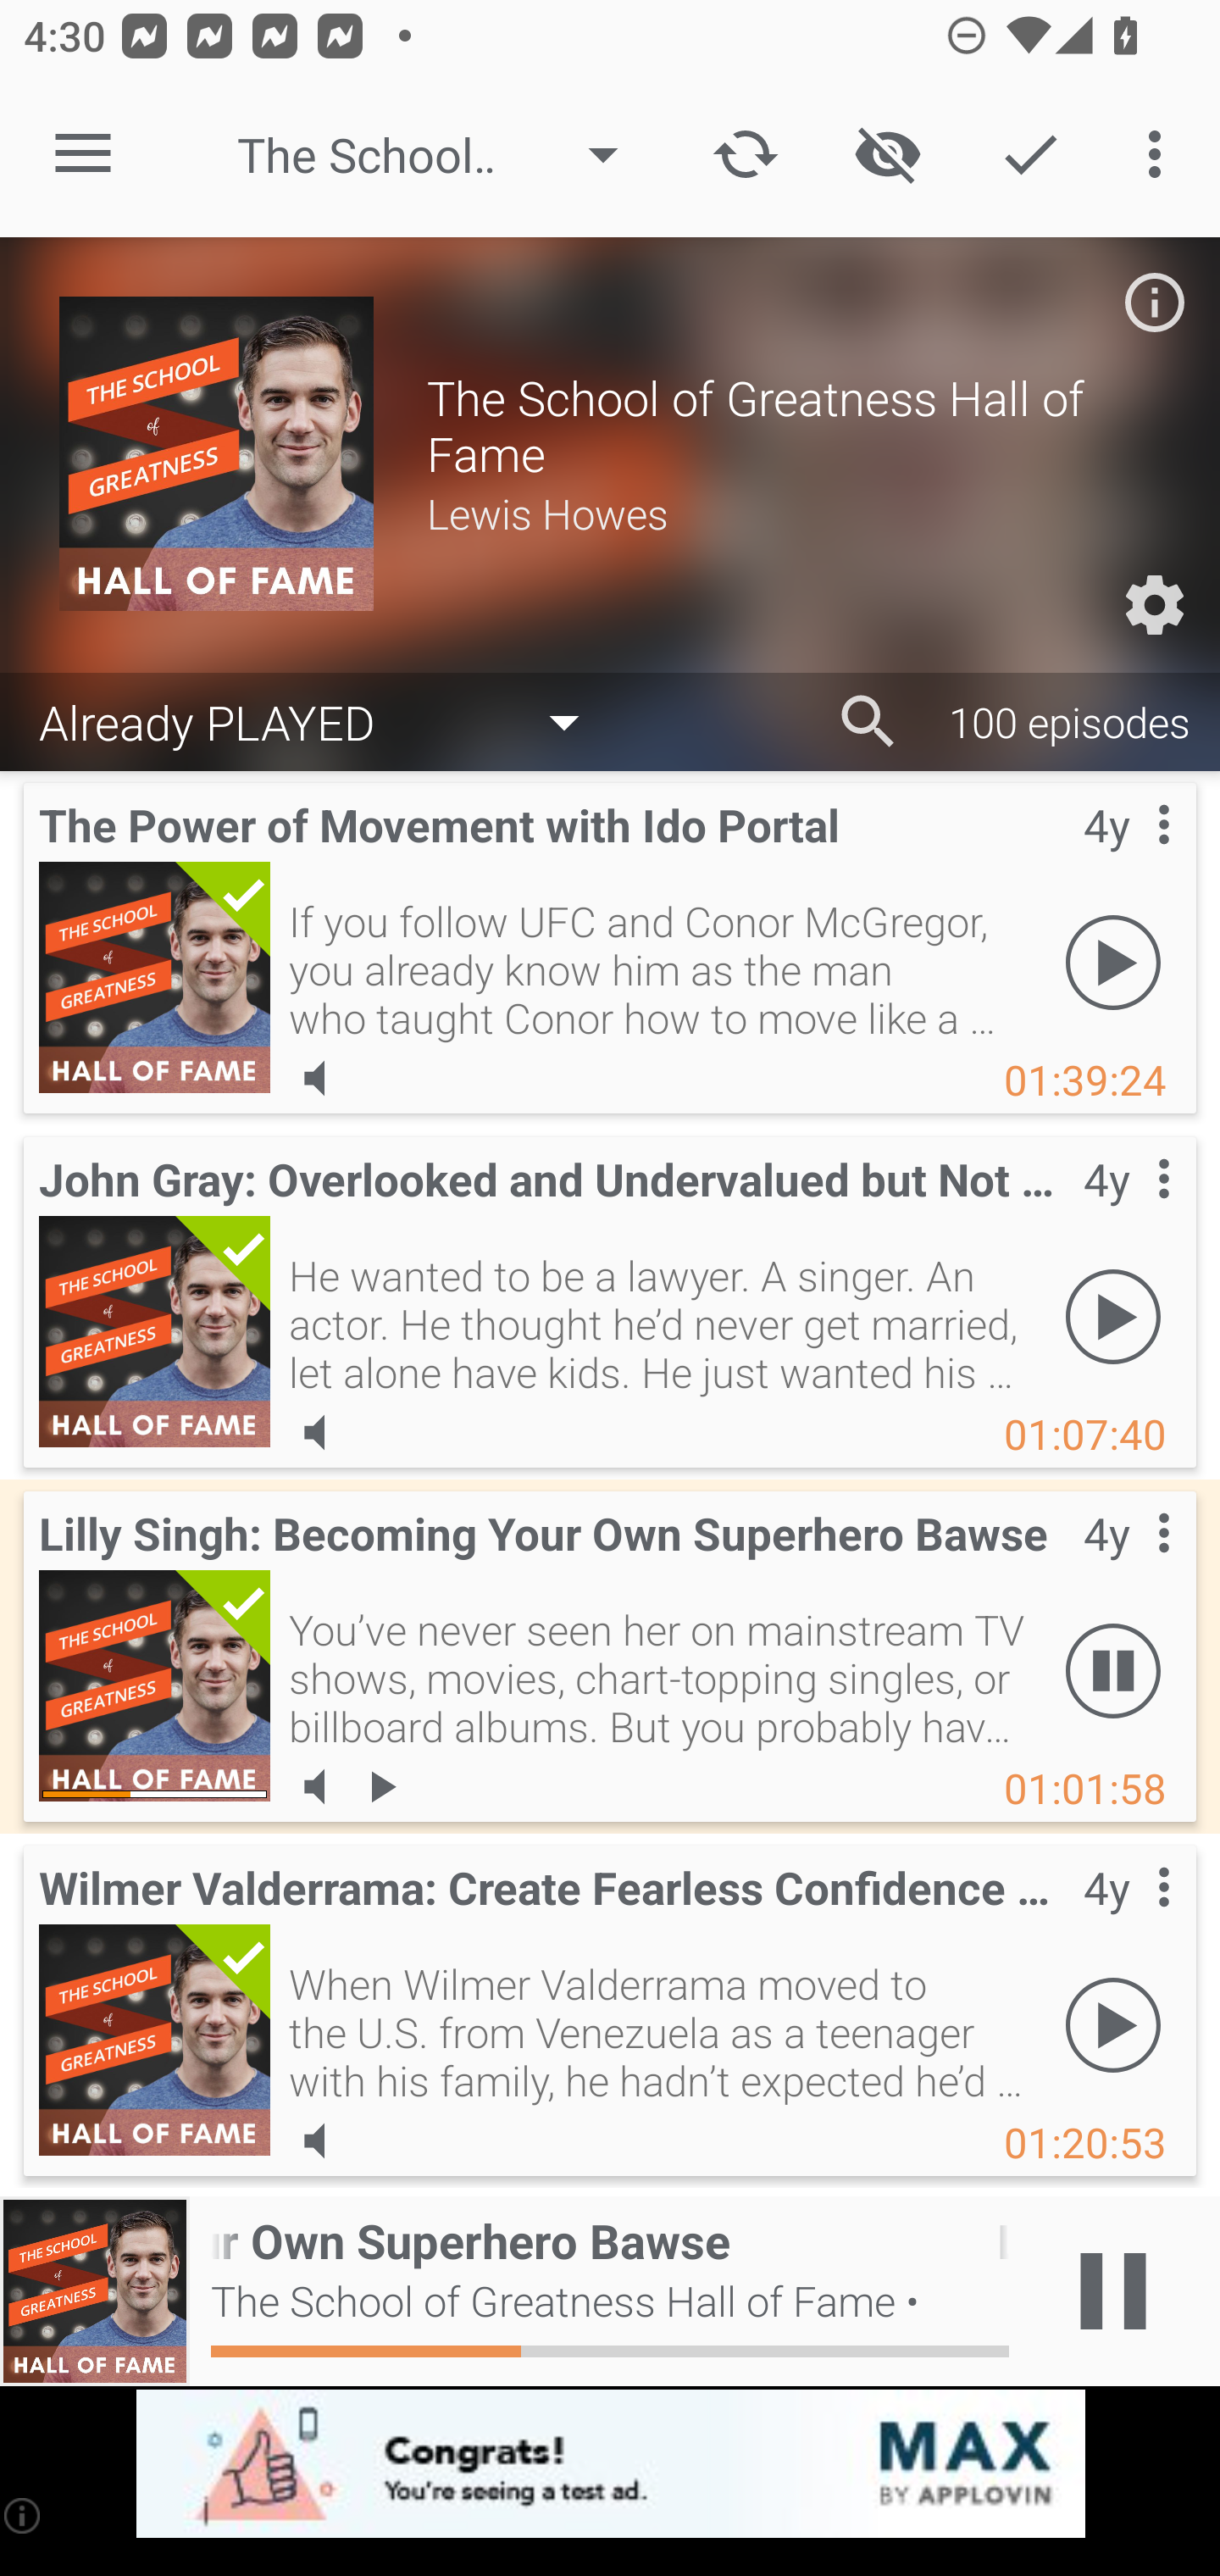 The width and height of the screenshot is (1220, 2576). Describe the element at coordinates (1113, 2291) in the screenshot. I see `Play / Pause` at that location.